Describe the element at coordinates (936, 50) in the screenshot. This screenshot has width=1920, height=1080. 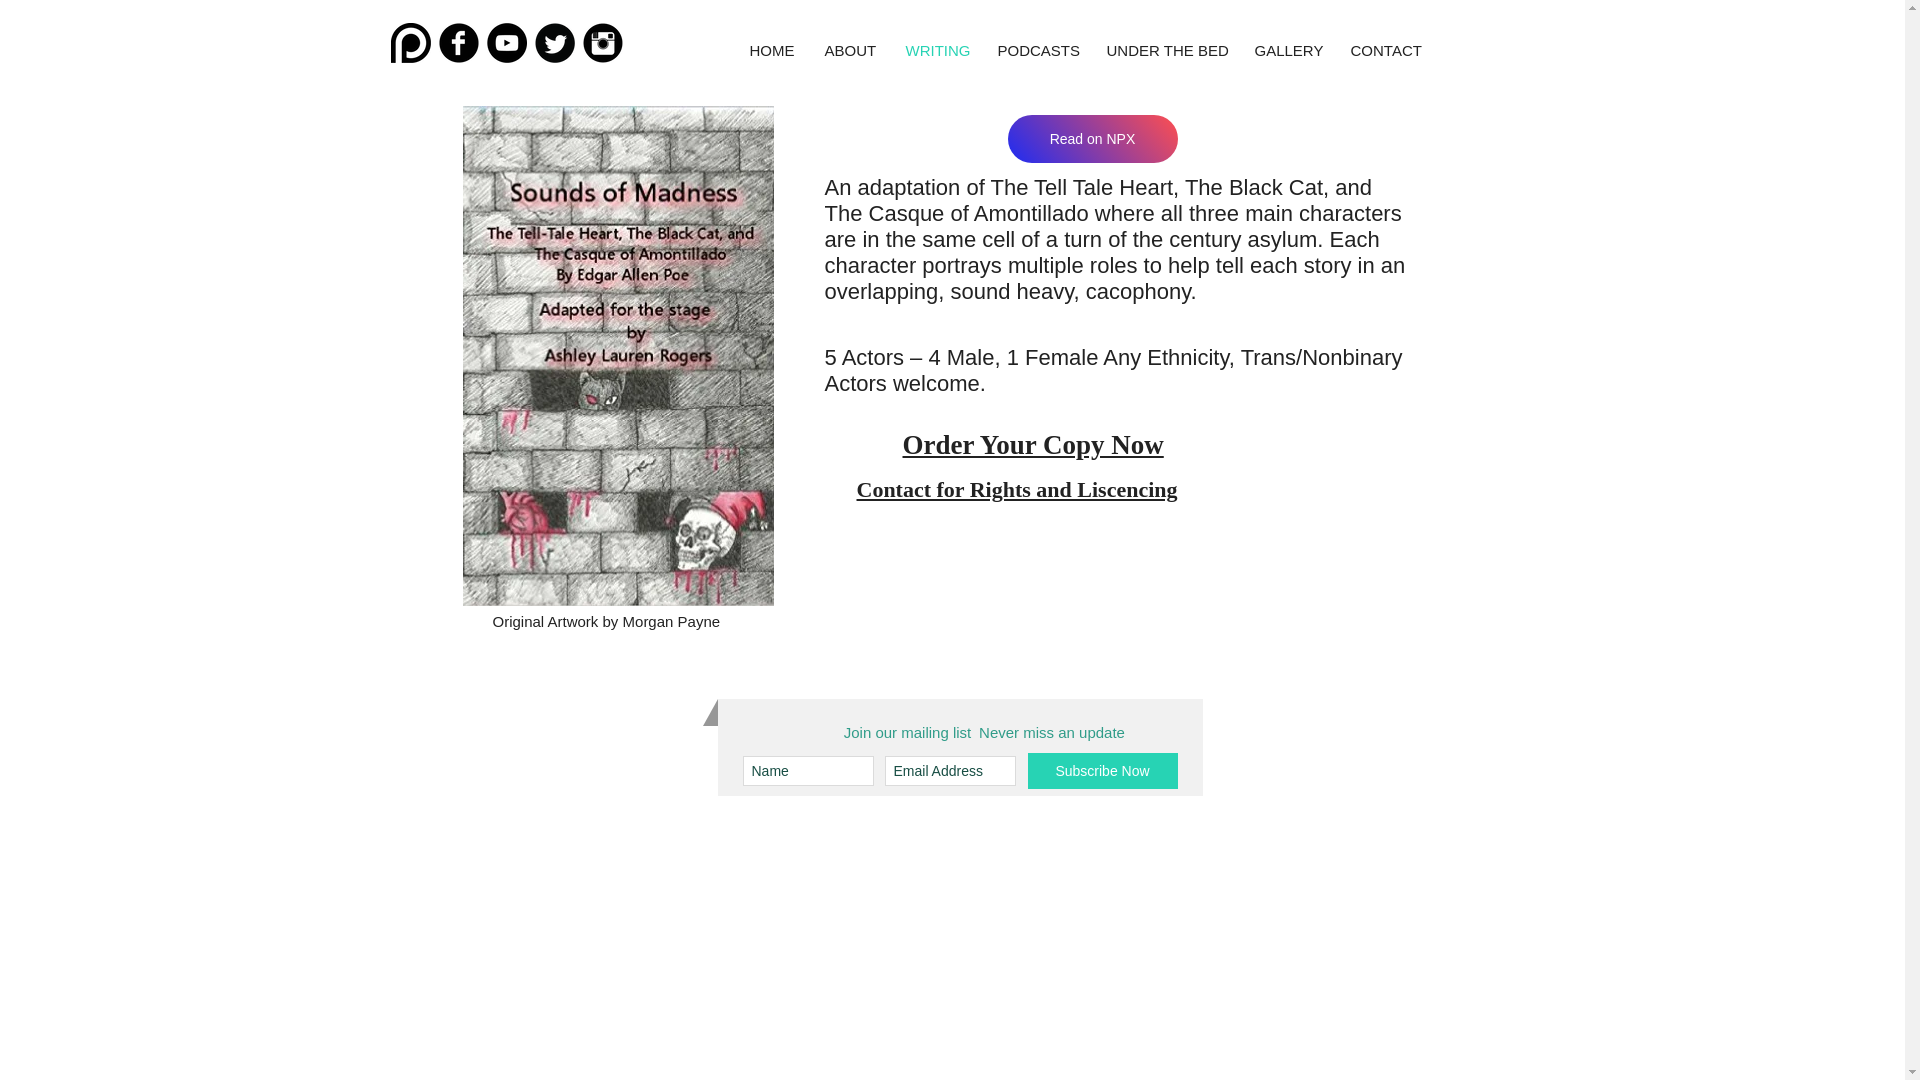
I see `WRITING` at that location.